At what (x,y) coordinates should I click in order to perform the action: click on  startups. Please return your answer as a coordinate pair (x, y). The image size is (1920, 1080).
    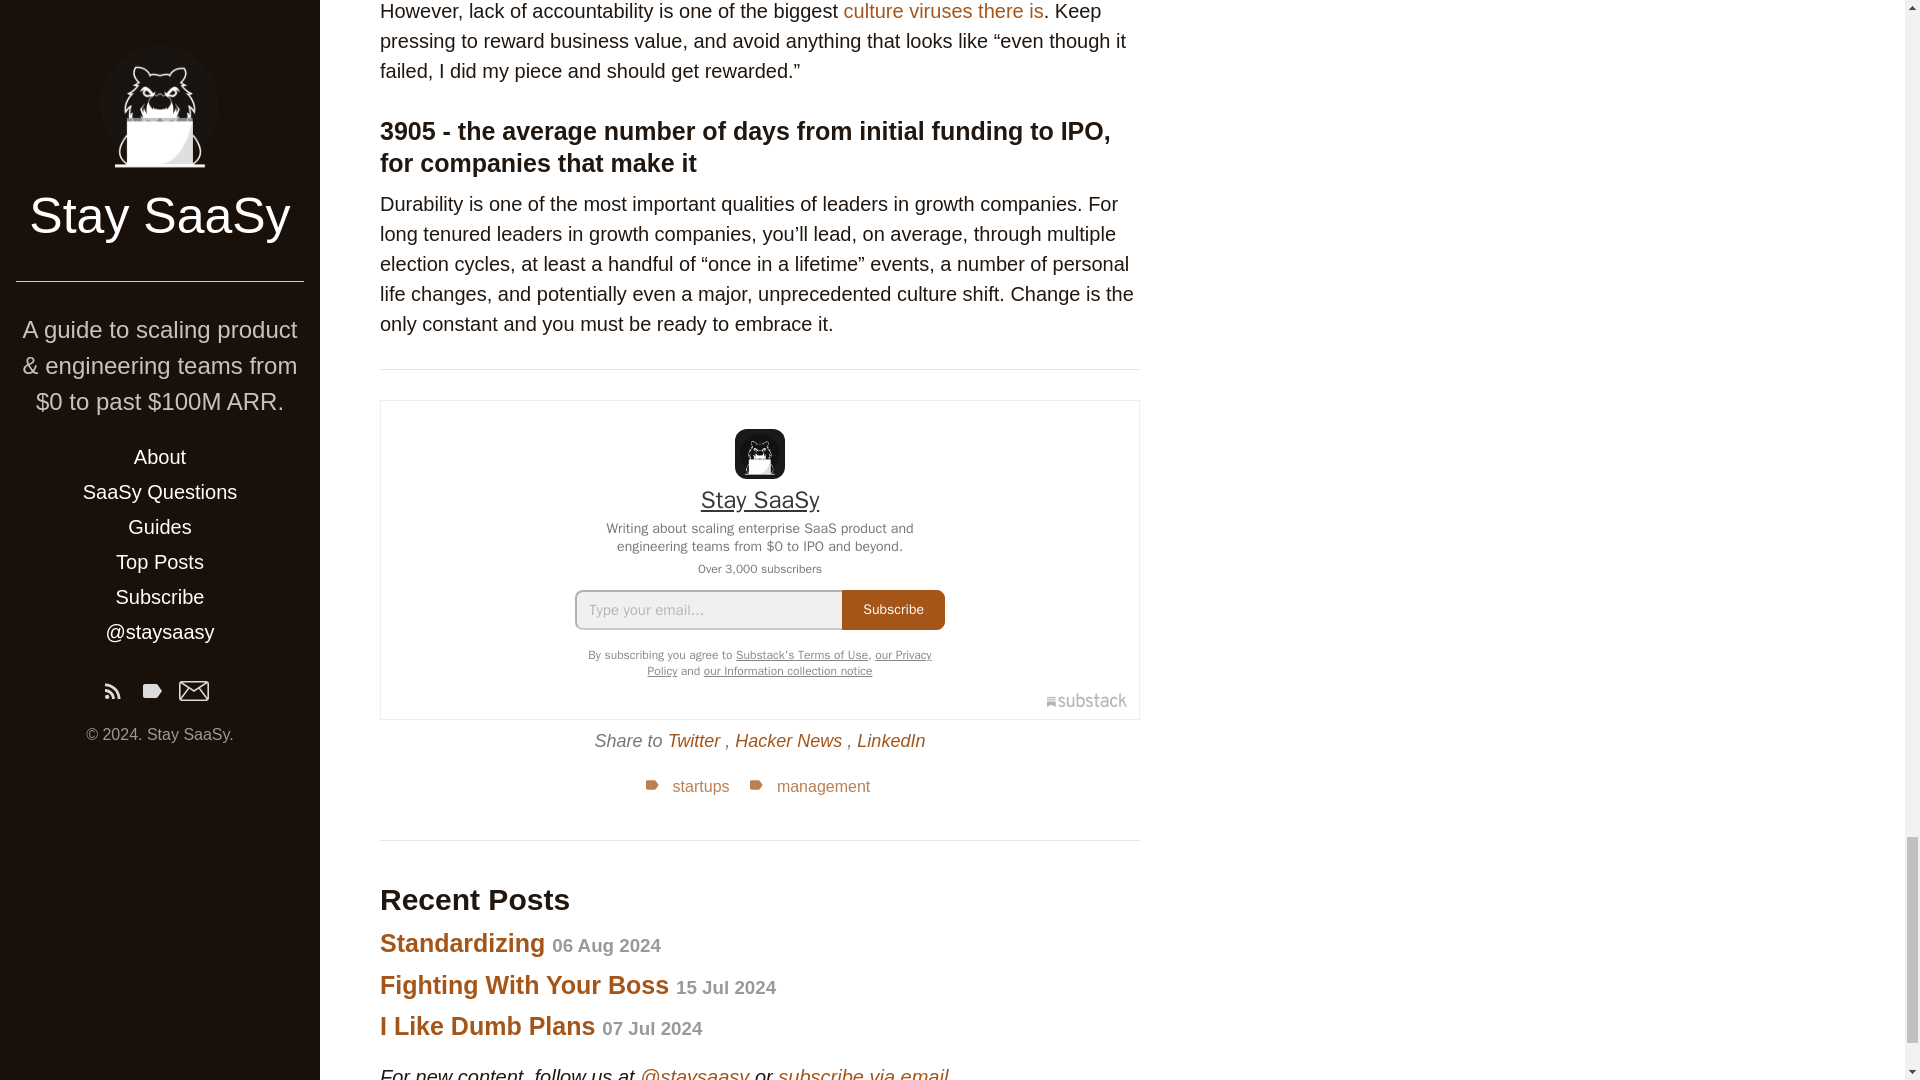
    Looking at the image, I should click on (686, 786).